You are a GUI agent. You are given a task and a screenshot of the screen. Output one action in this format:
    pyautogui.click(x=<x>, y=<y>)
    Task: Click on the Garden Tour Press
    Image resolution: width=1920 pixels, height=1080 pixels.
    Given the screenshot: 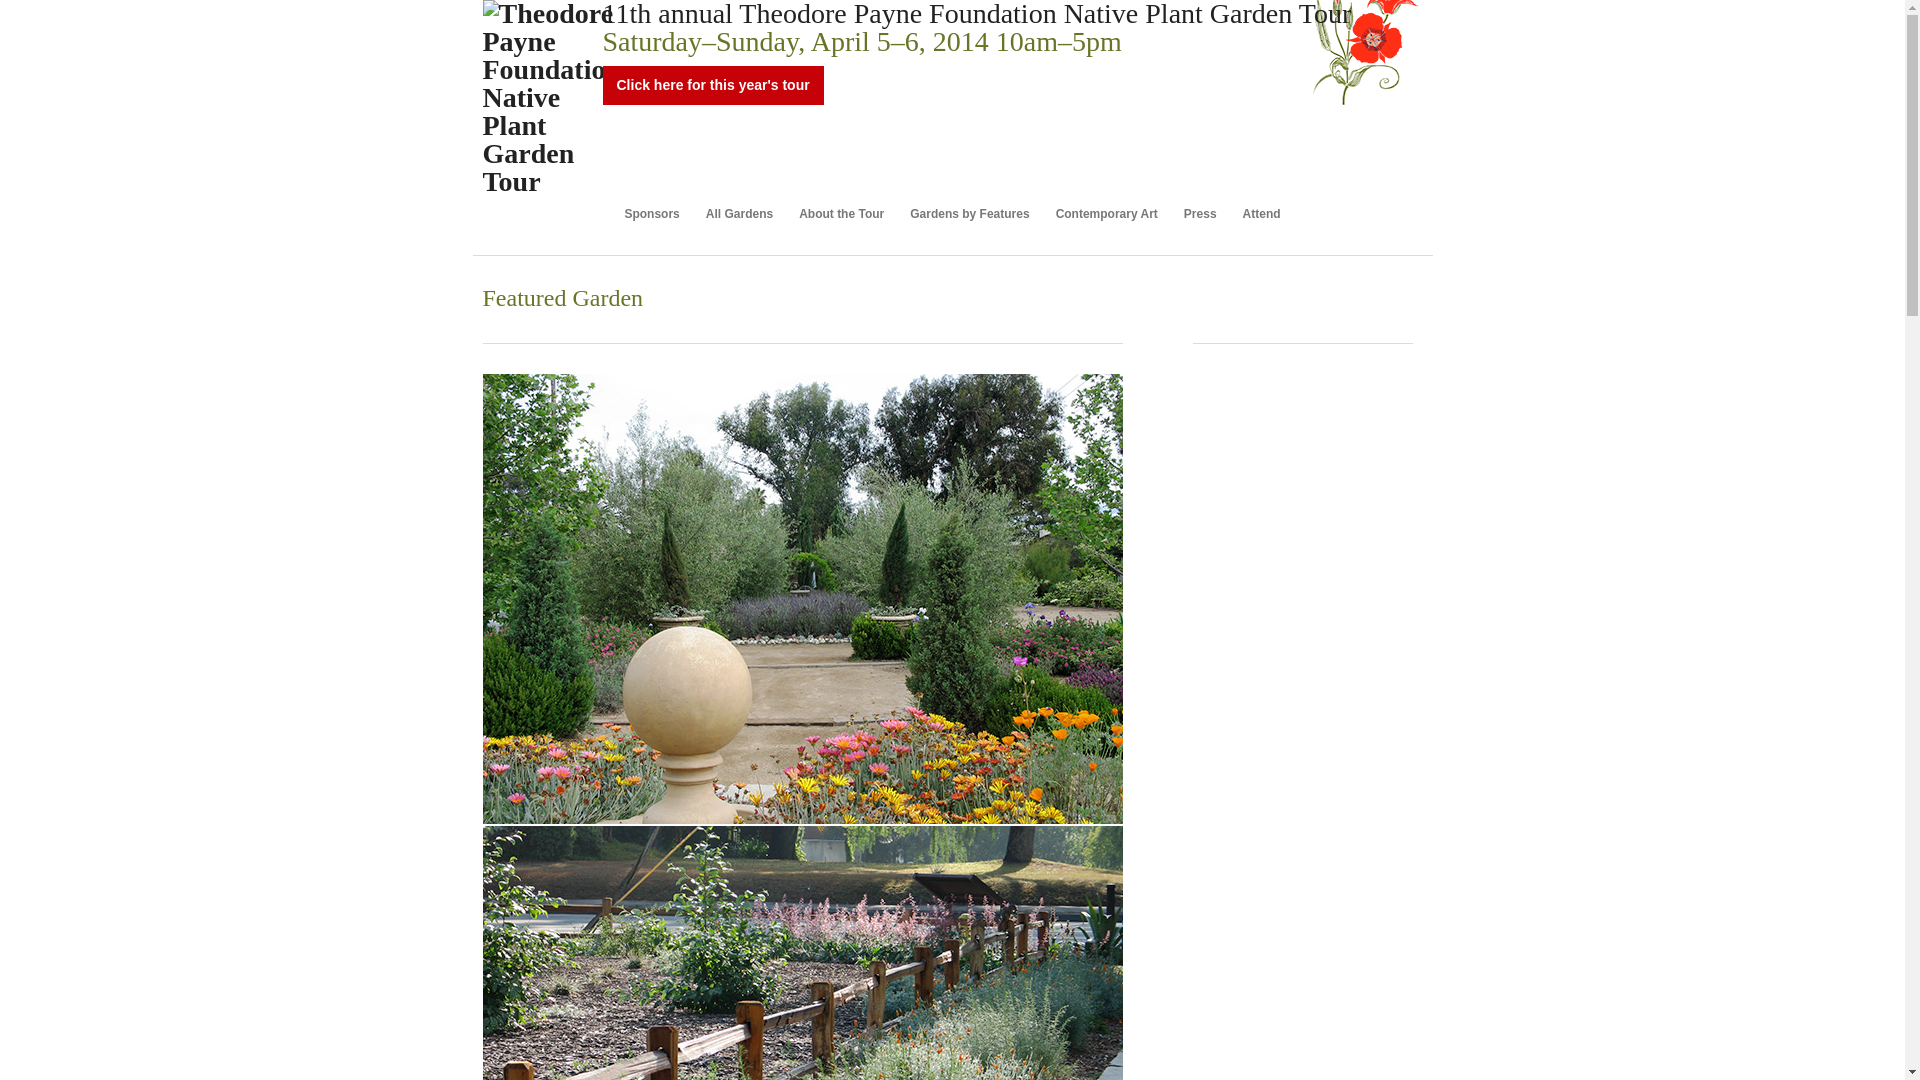 What is the action you would take?
    pyautogui.click(x=1200, y=224)
    